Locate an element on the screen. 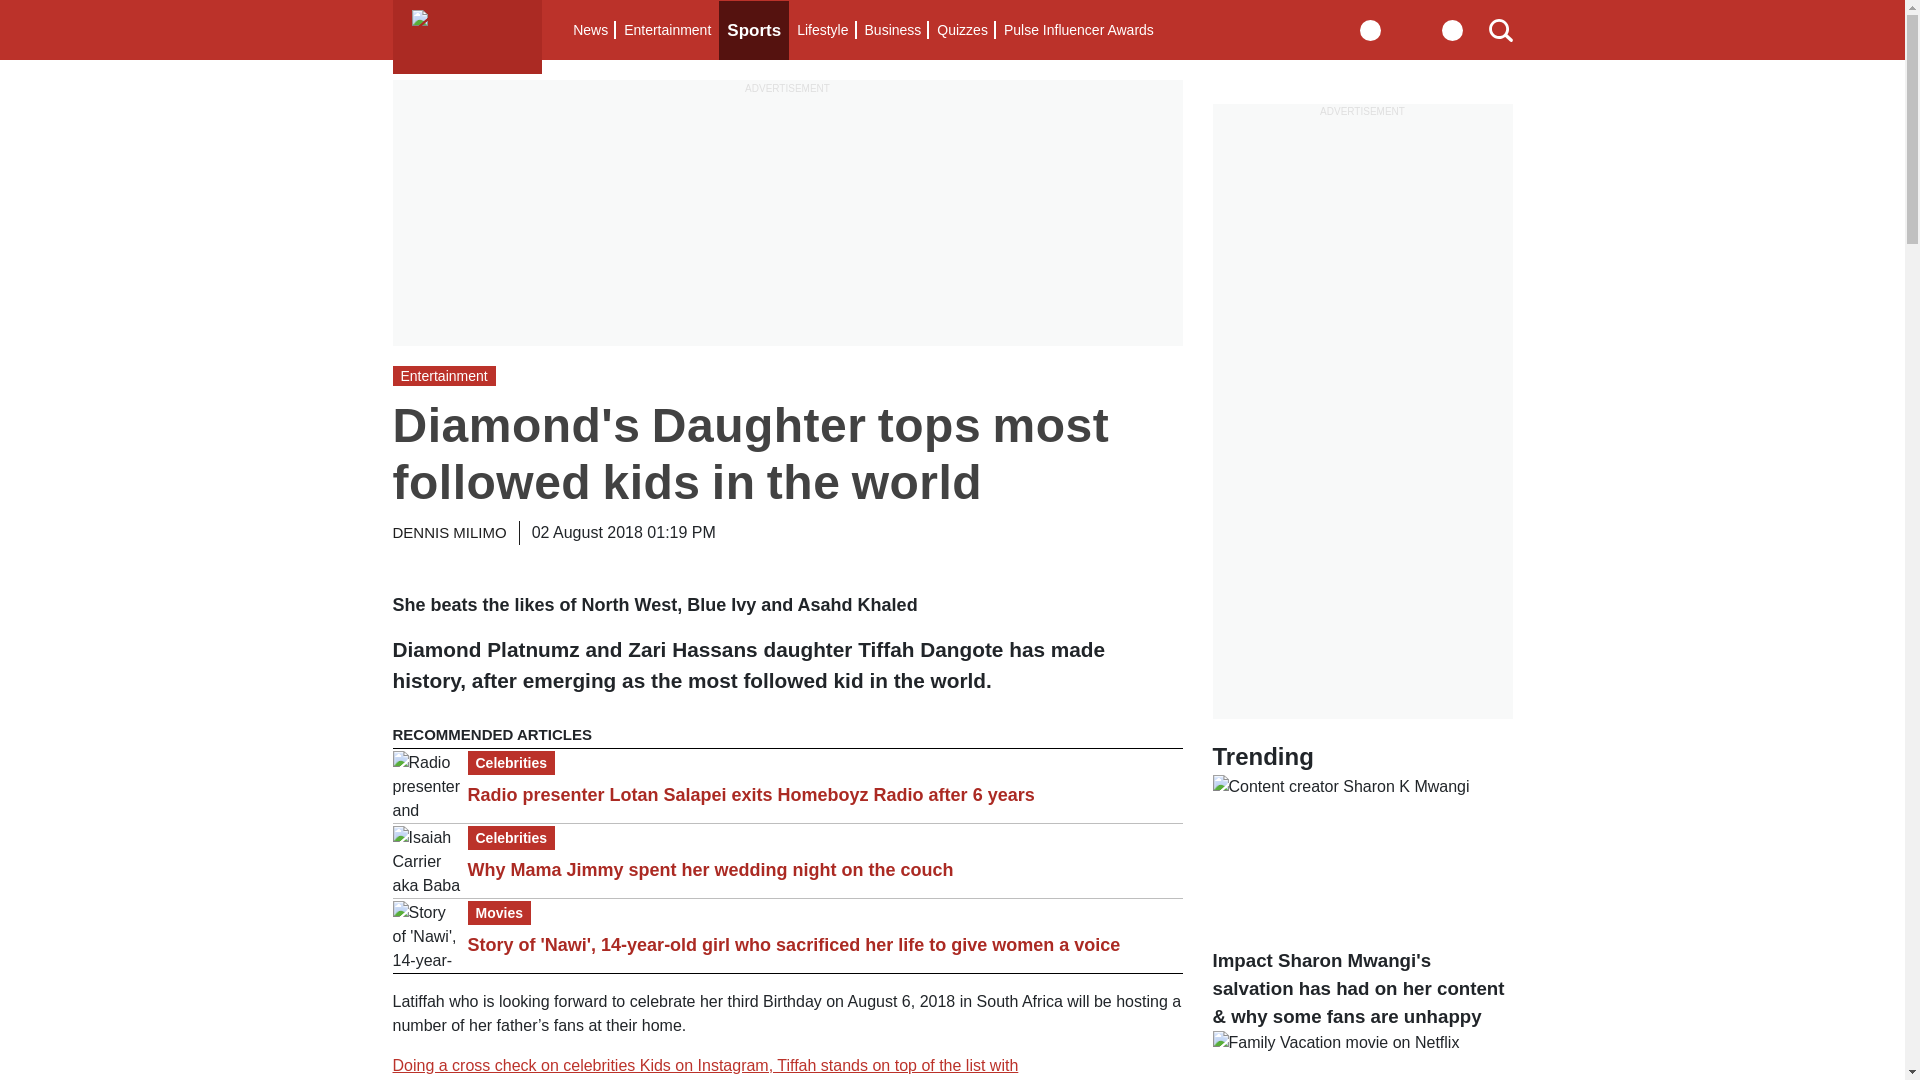  Business is located at coordinates (892, 30).